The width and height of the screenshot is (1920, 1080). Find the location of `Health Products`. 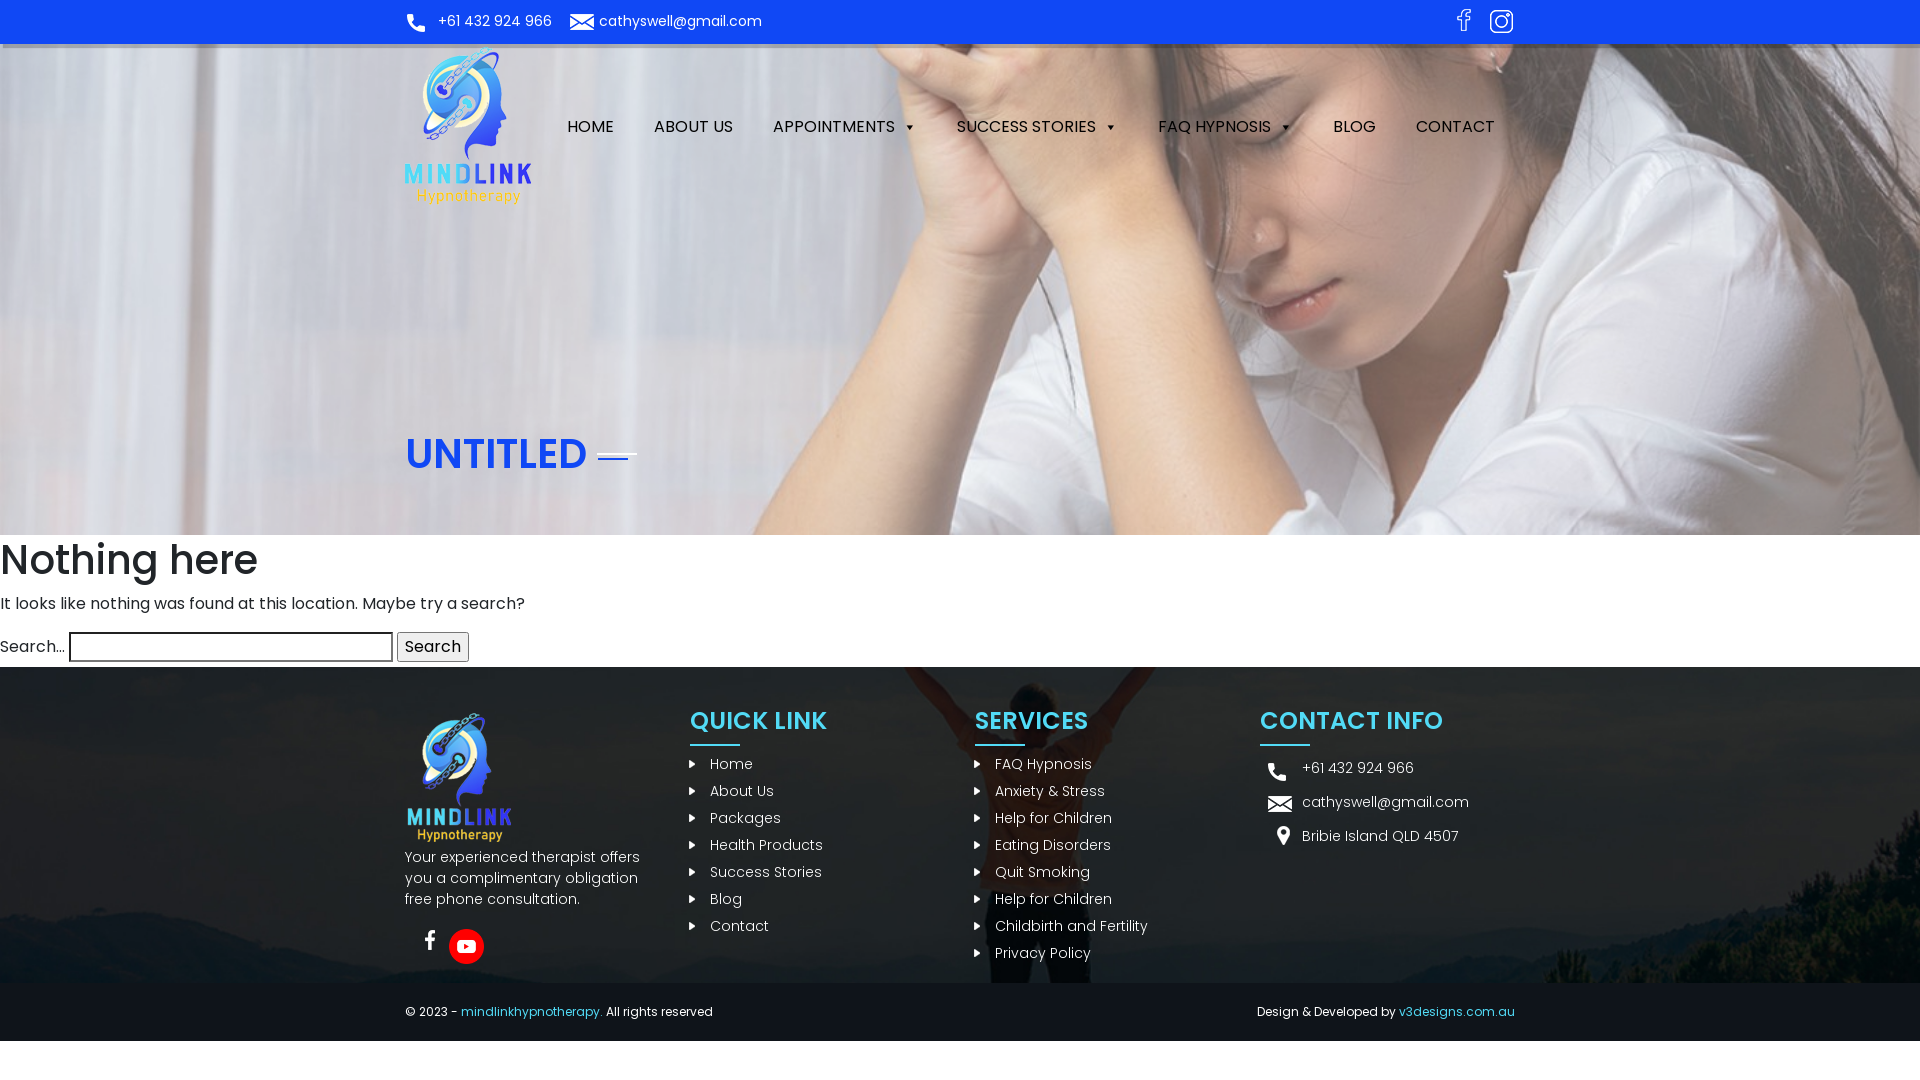

Health Products is located at coordinates (756, 845).